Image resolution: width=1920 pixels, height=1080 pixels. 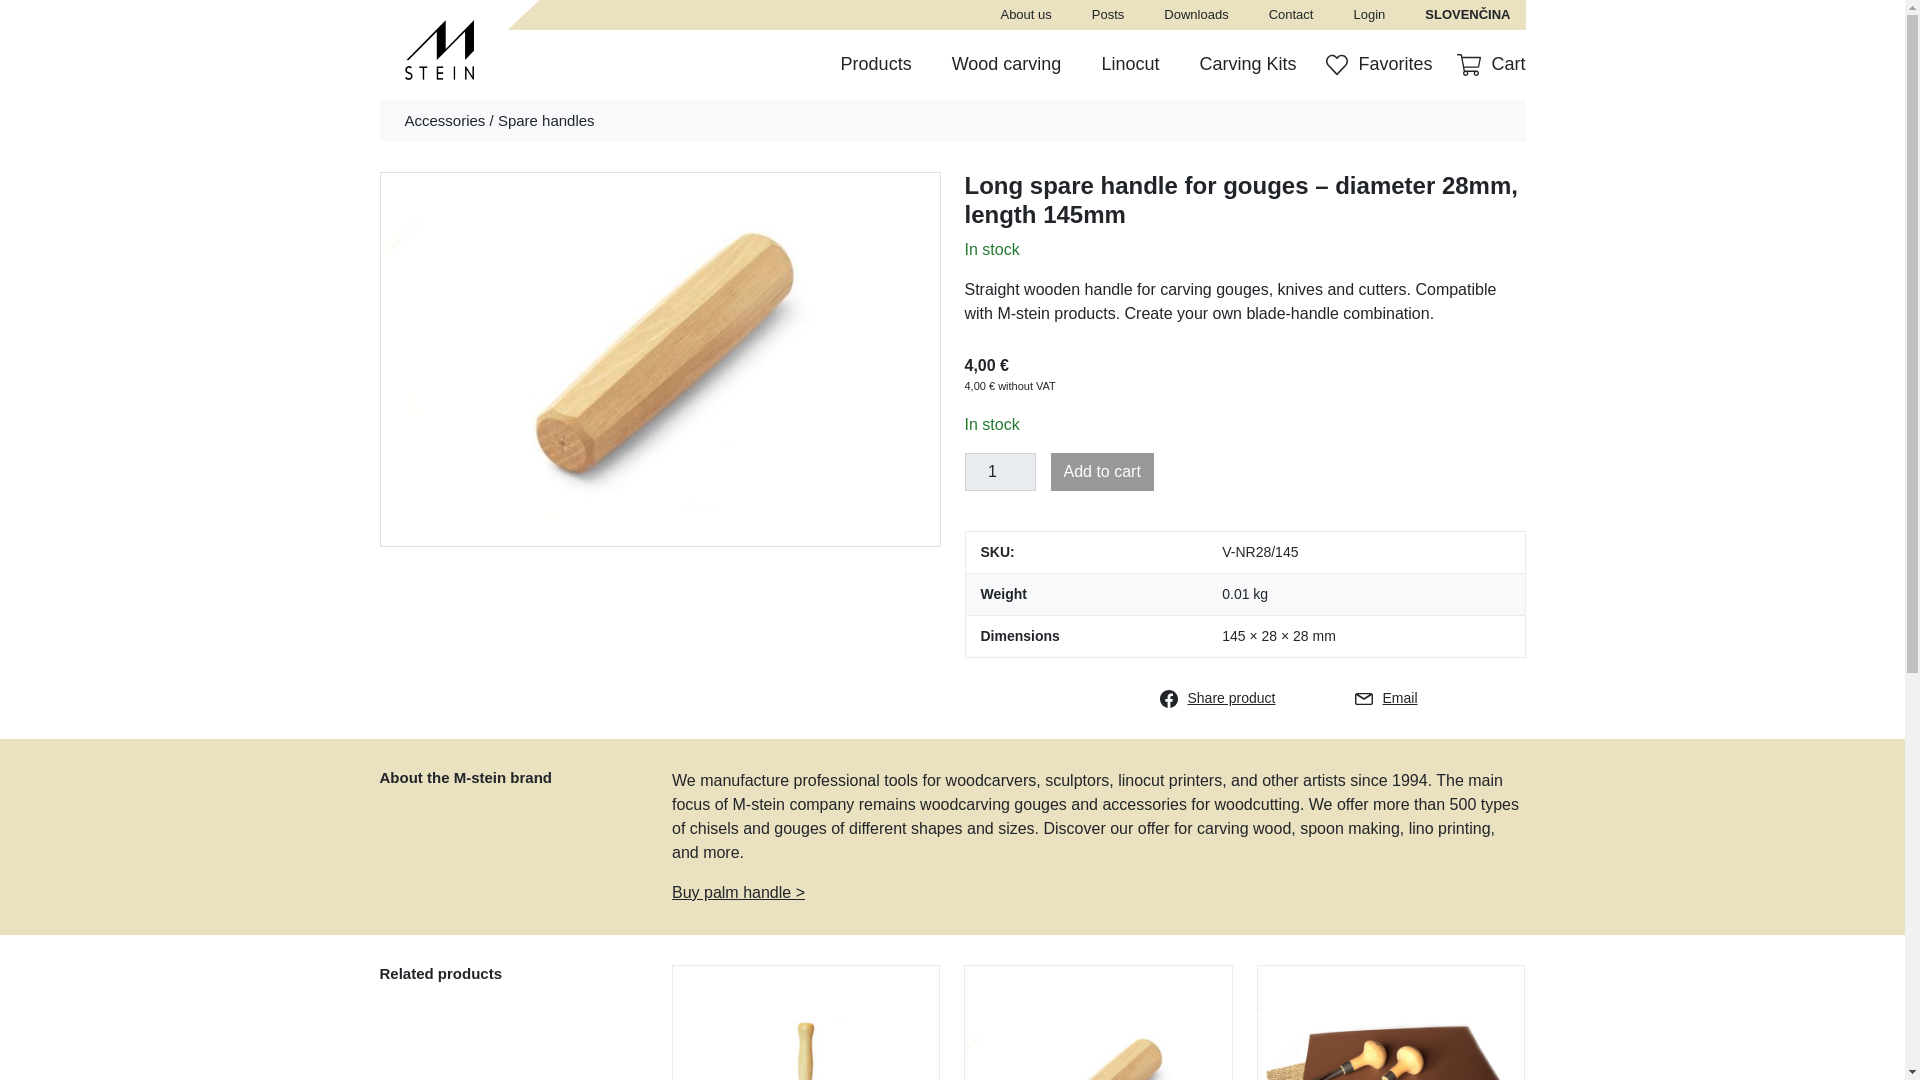 What do you see at coordinates (1291, 14) in the screenshot?
I see `Contact` at bounding box center [1291, 14].